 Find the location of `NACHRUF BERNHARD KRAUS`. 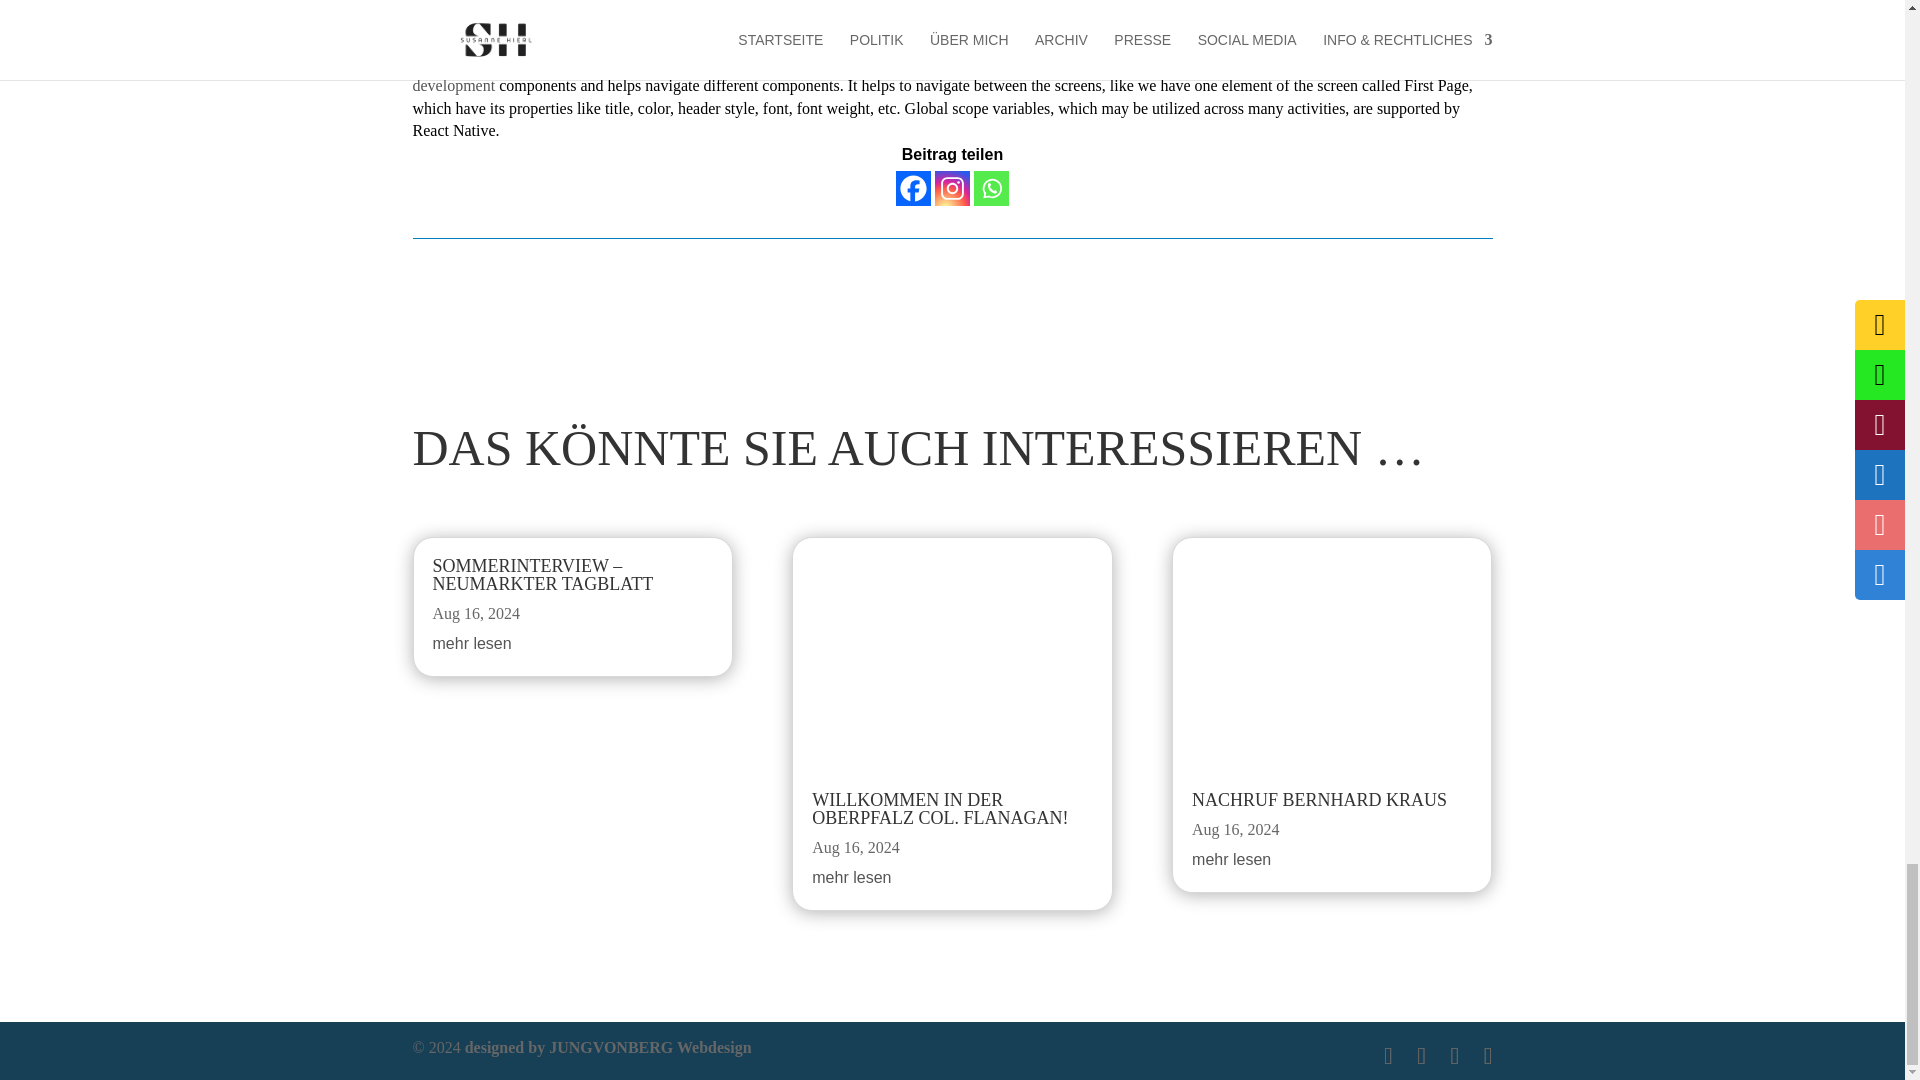

NACHRUF BERNHARD KRAUS is located at coordinates (1320, 800).